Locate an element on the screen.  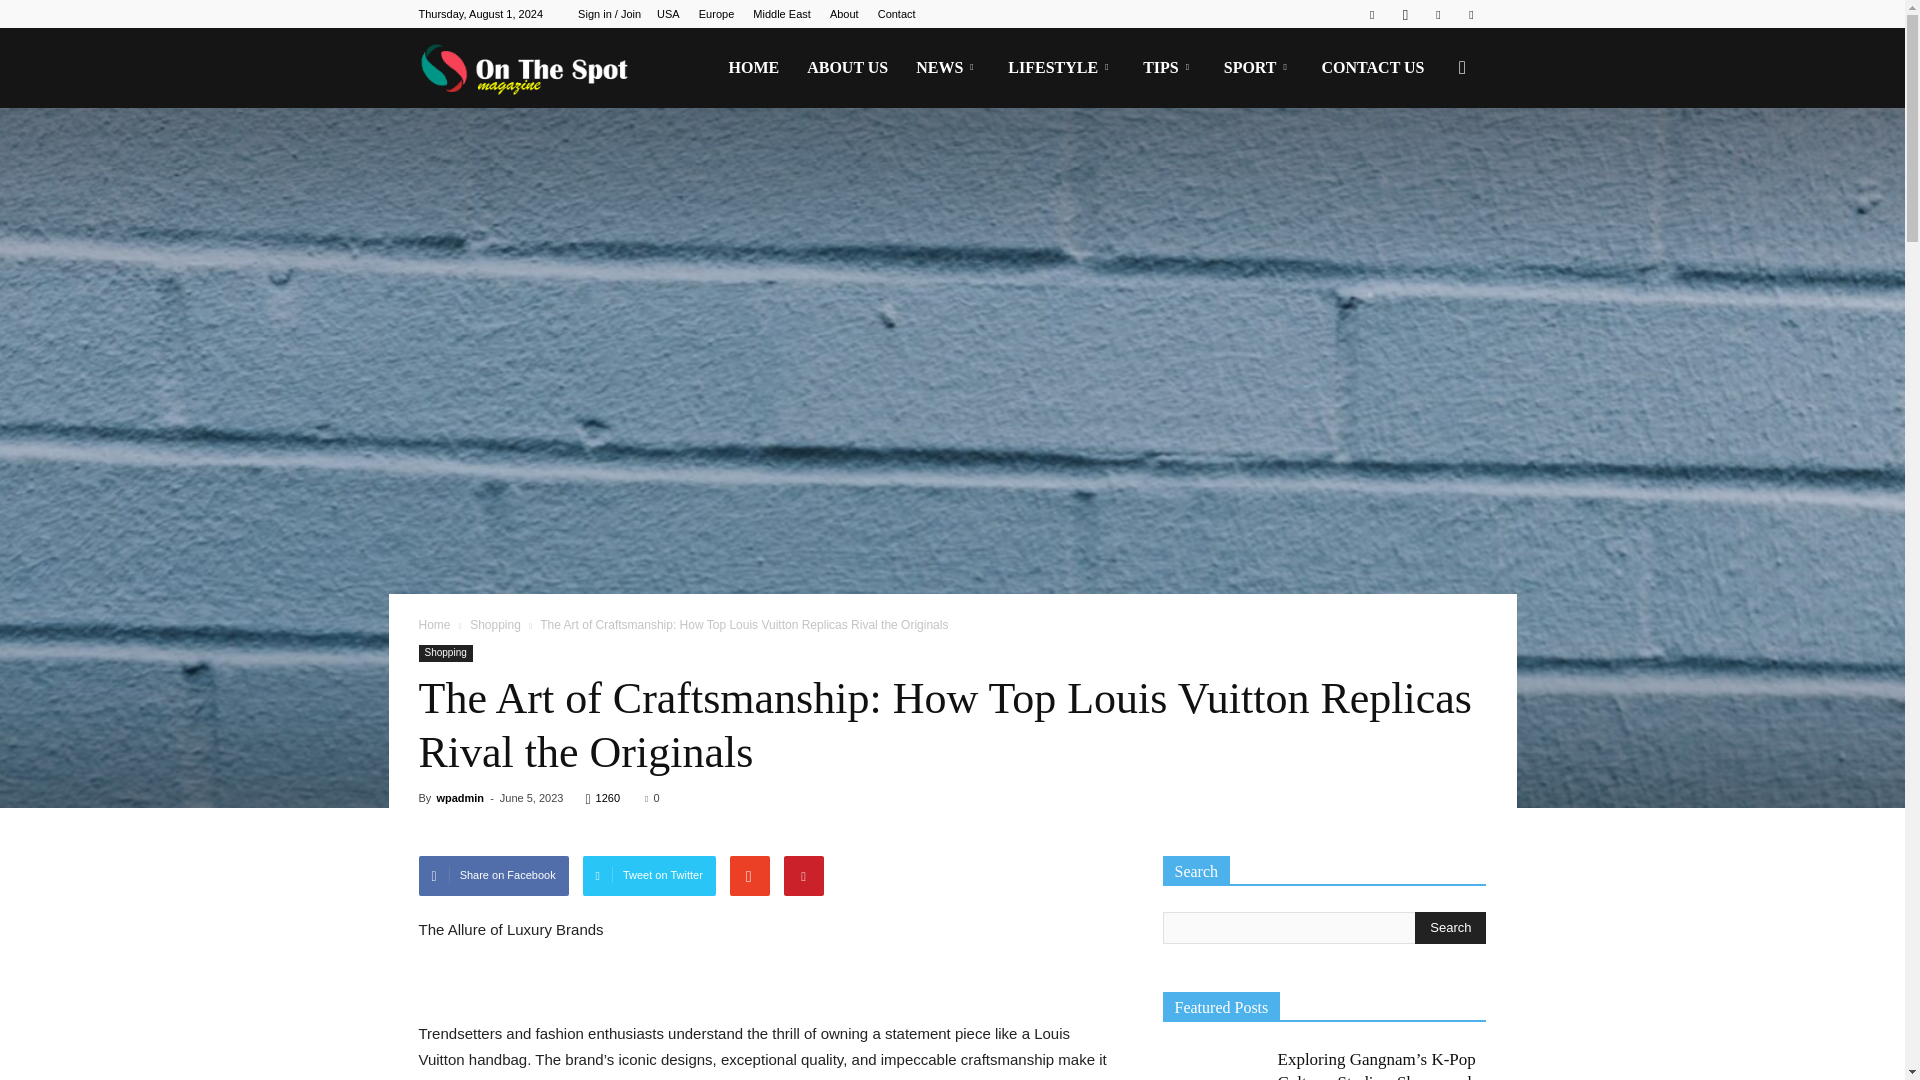
Twitter is located at coordinates (1438, 14).